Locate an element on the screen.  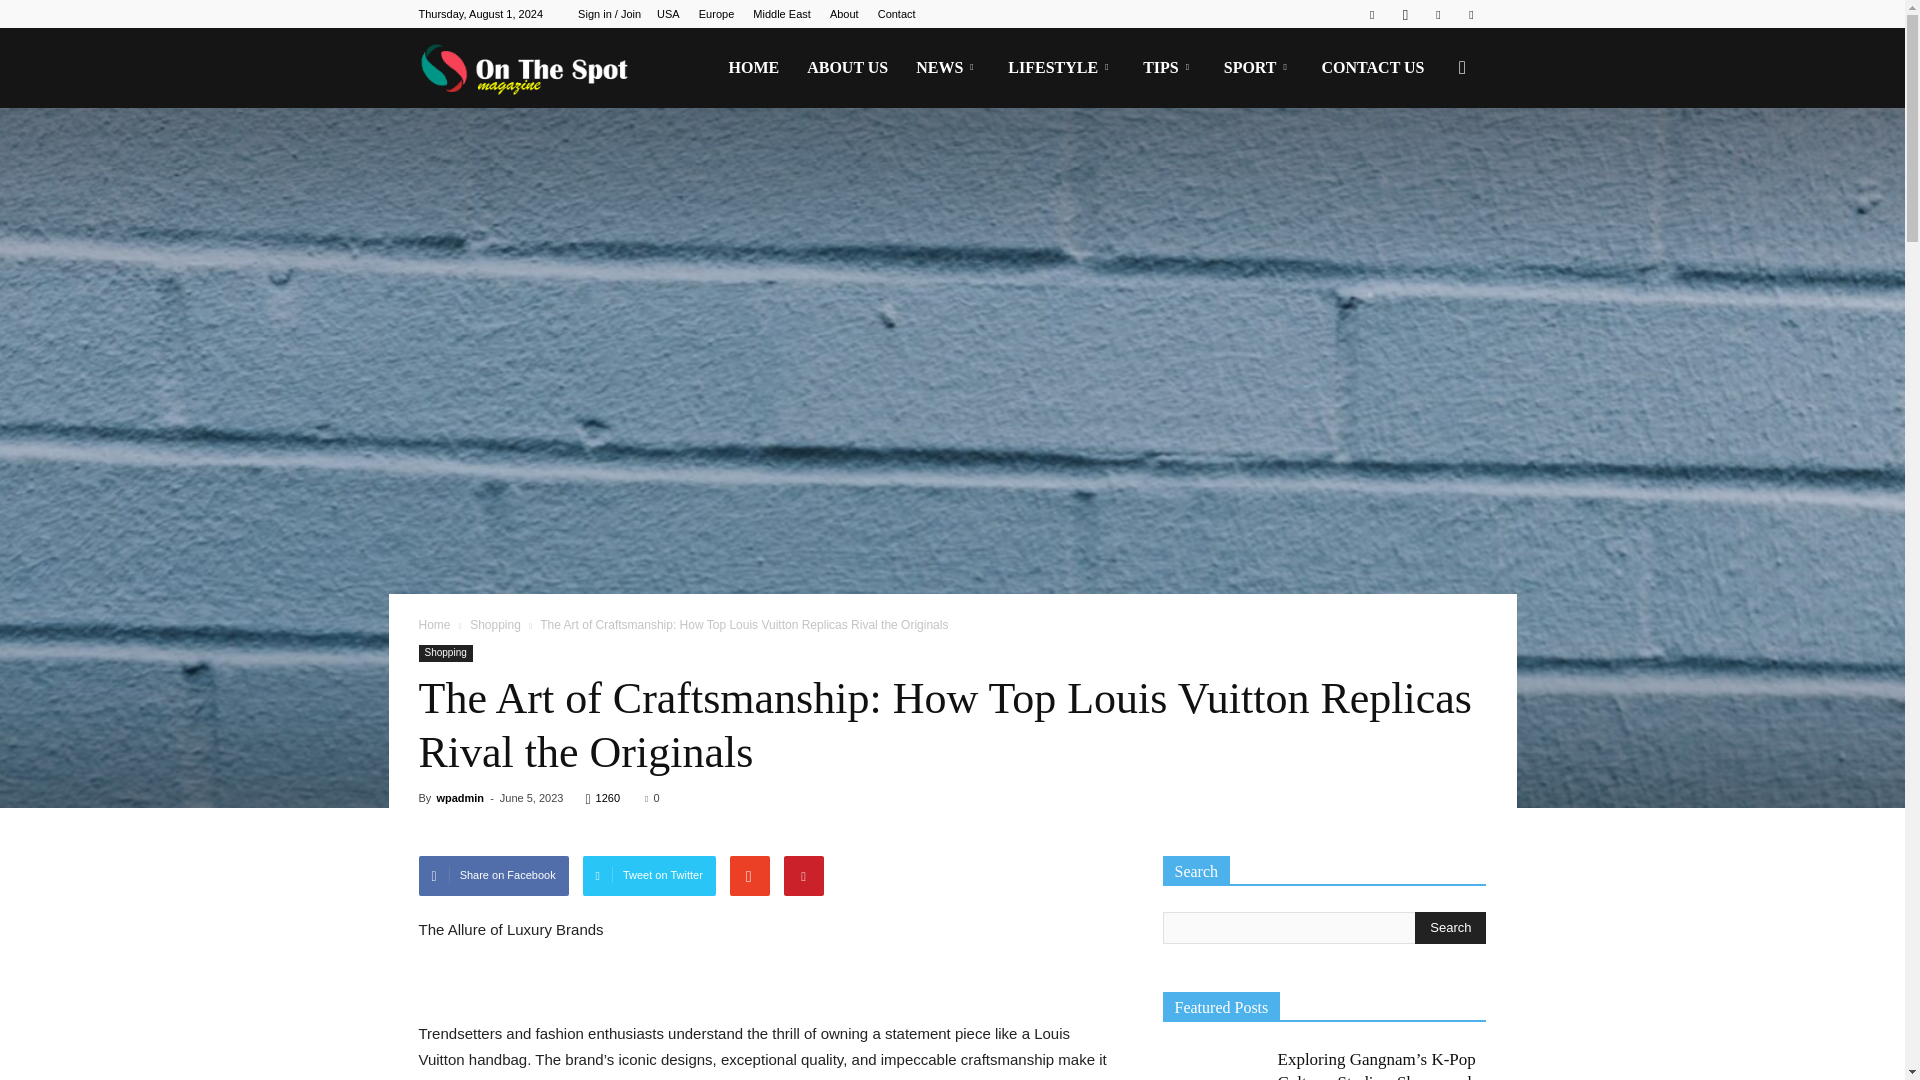
Twitter is located at coordinates (1438, 14).